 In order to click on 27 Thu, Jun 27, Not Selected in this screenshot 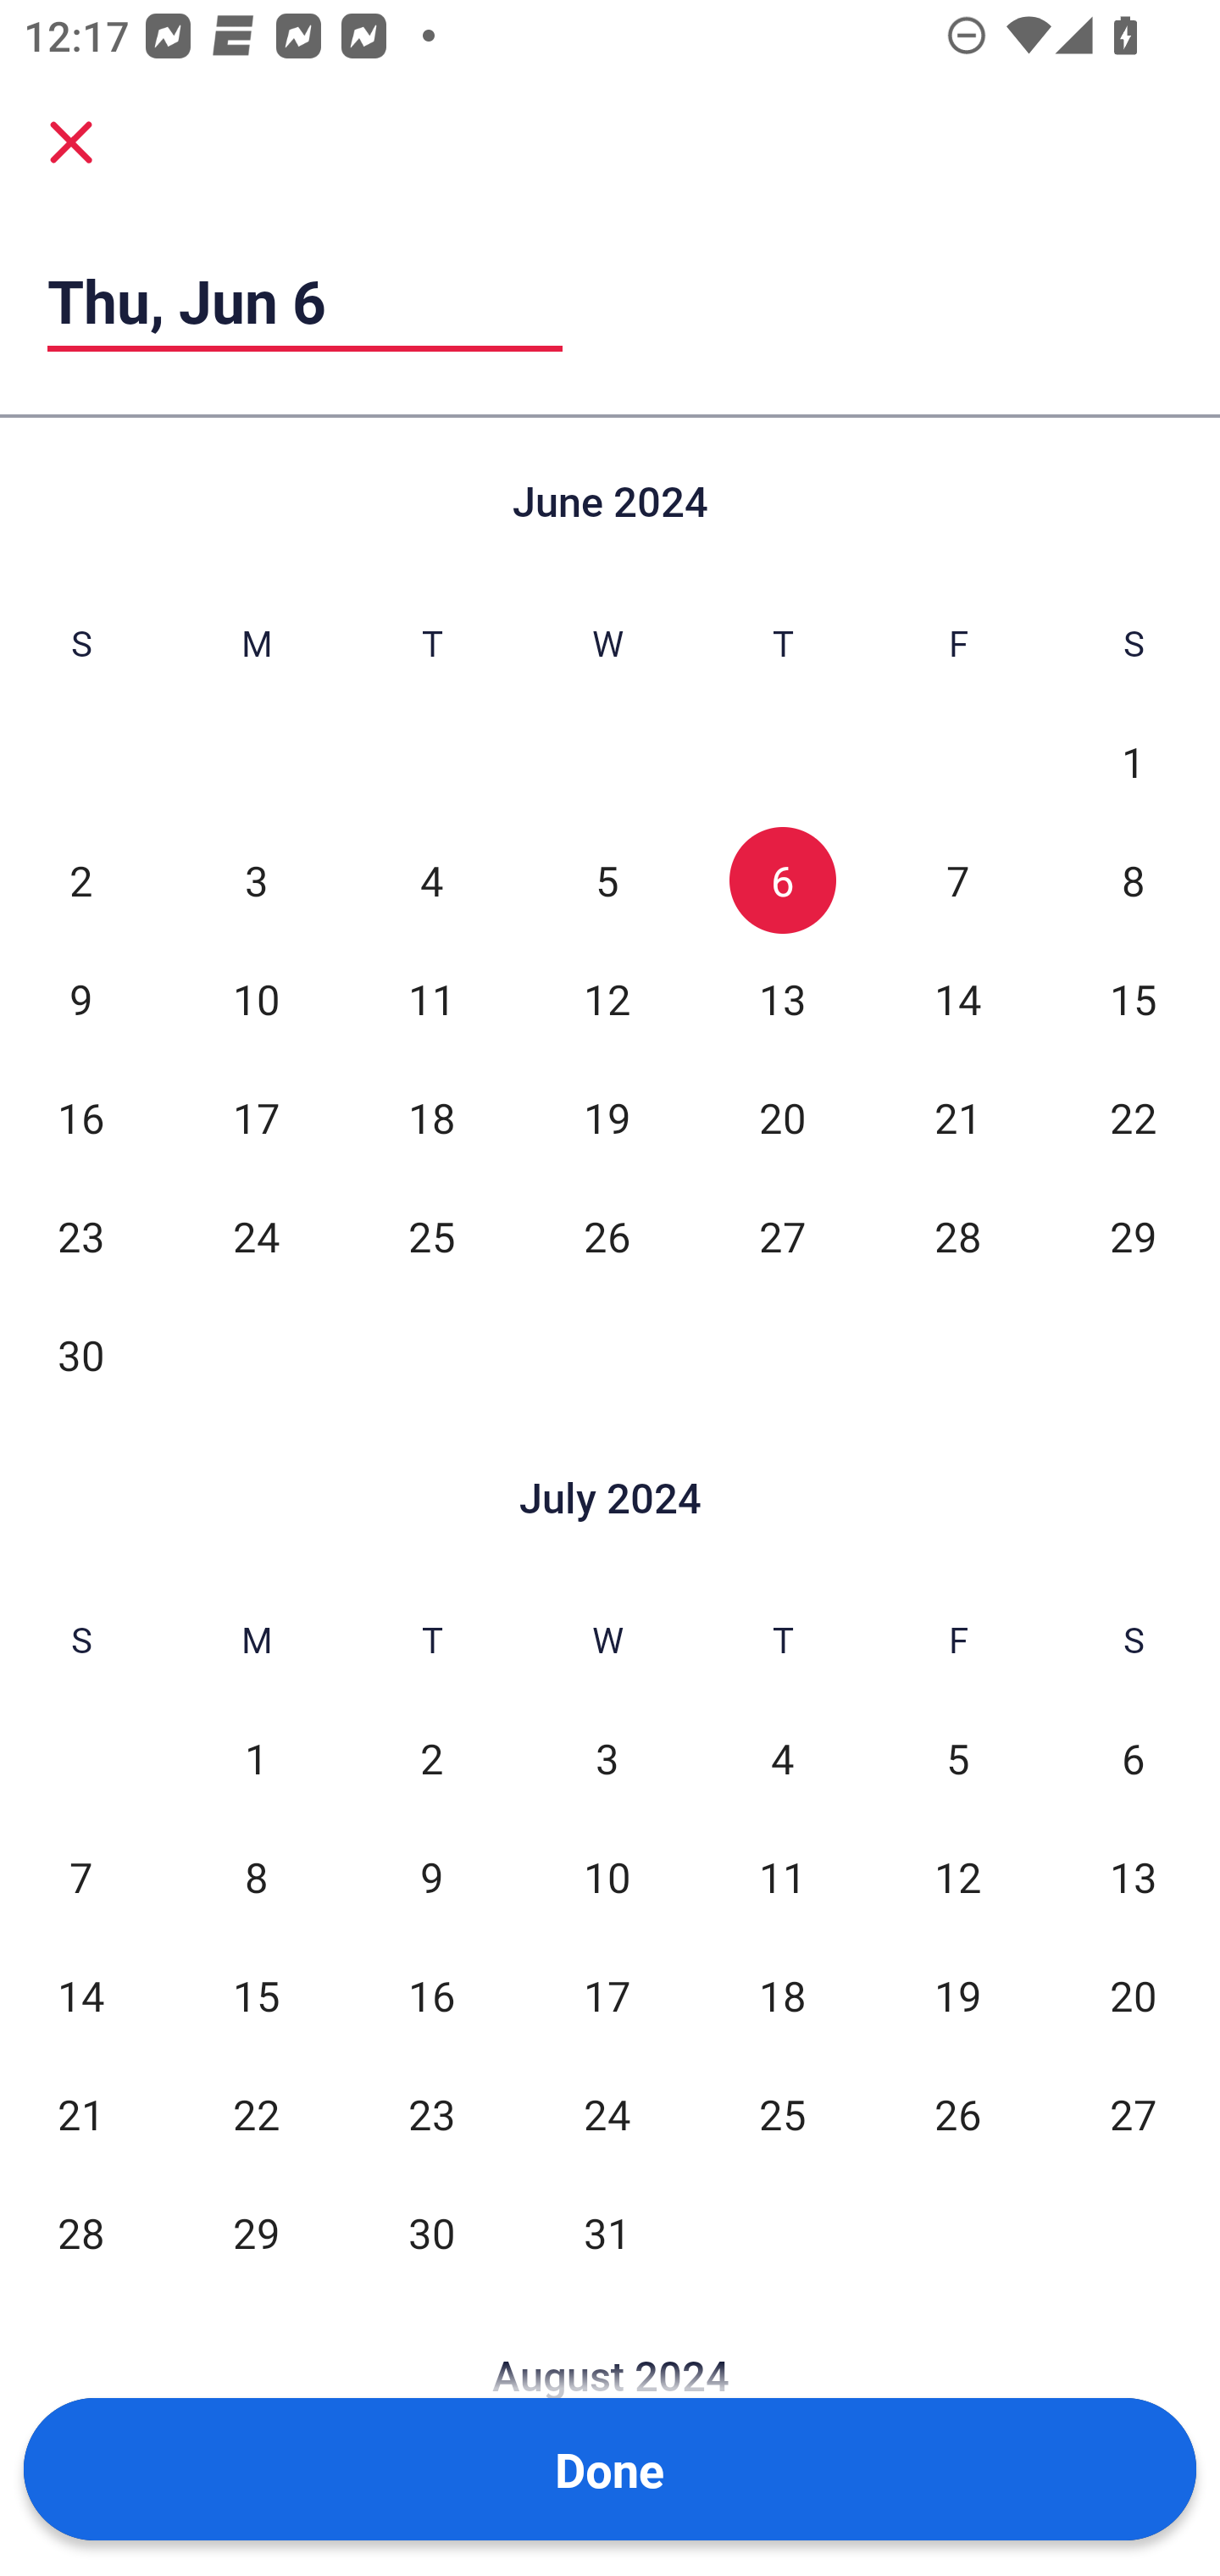, I will do `click(782, 1236)`.